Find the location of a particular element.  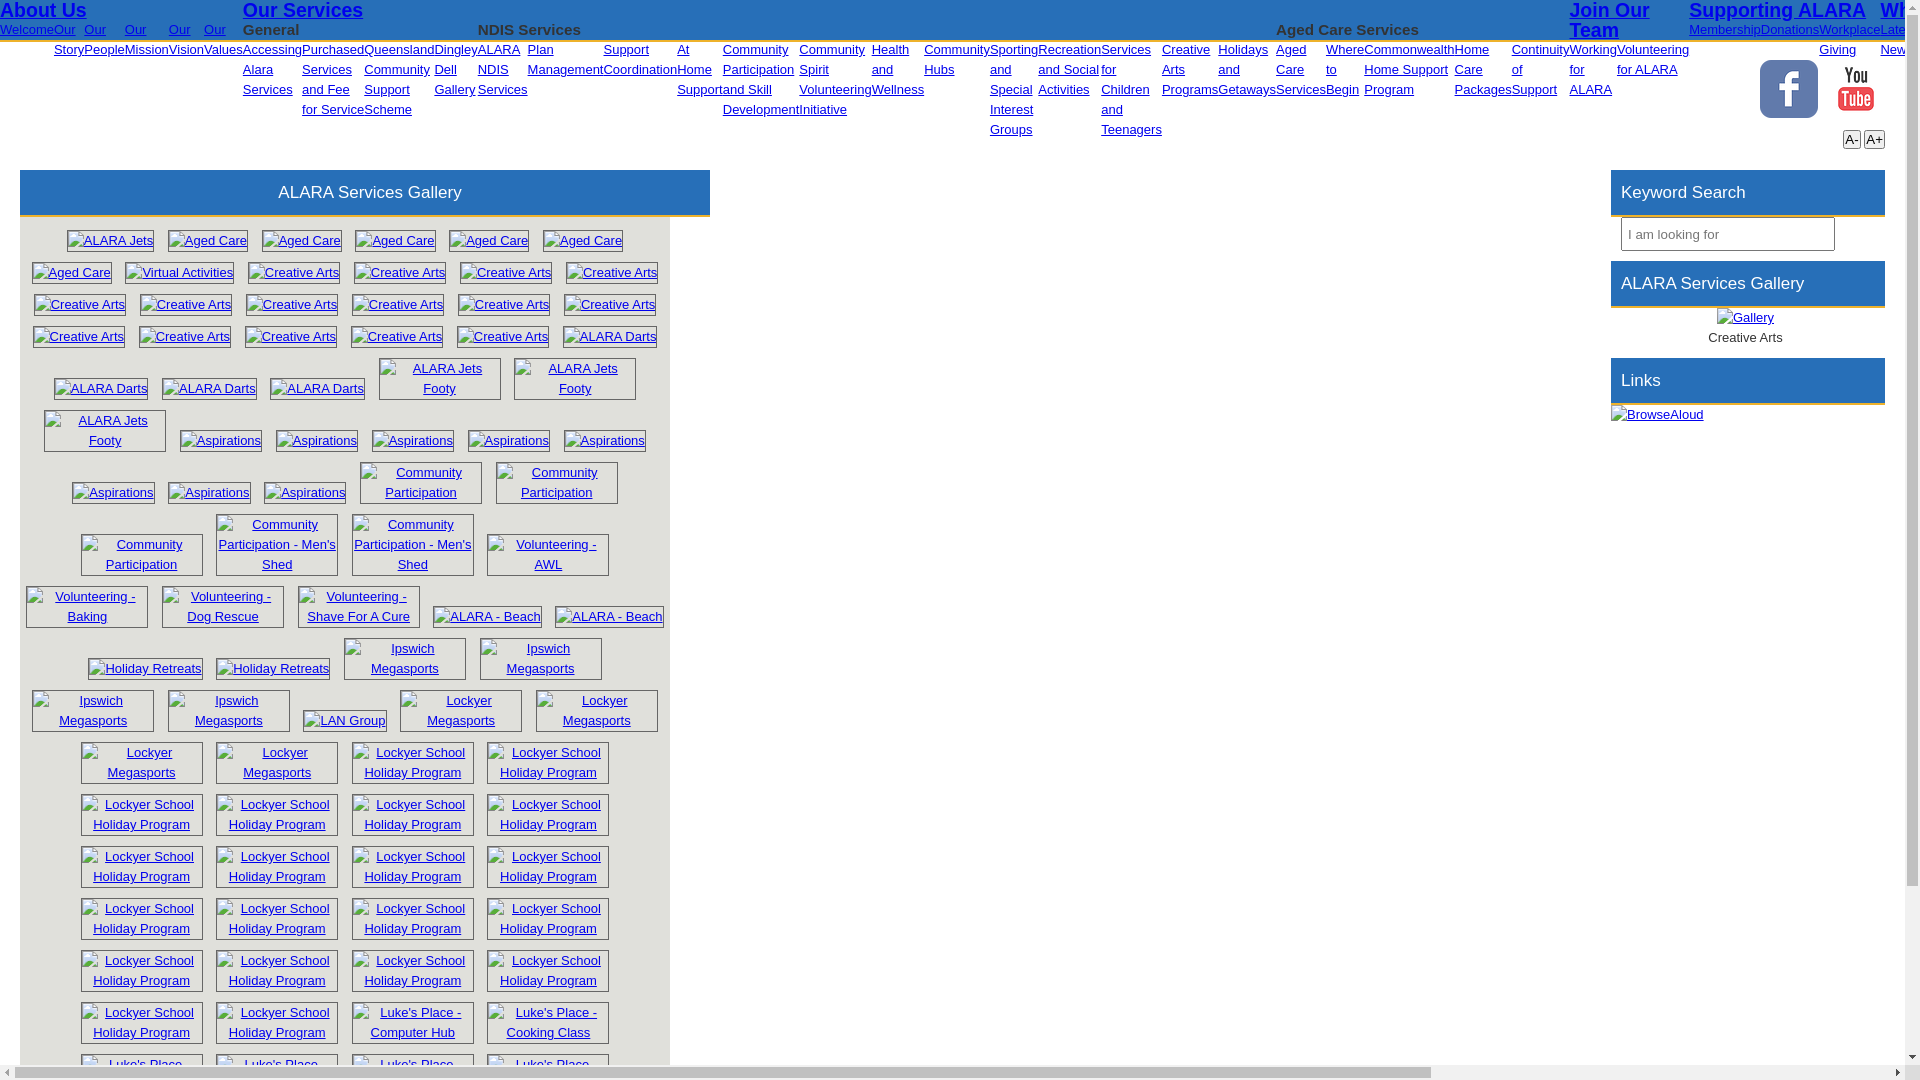

Aged Care is located at coordinates (208, 240).